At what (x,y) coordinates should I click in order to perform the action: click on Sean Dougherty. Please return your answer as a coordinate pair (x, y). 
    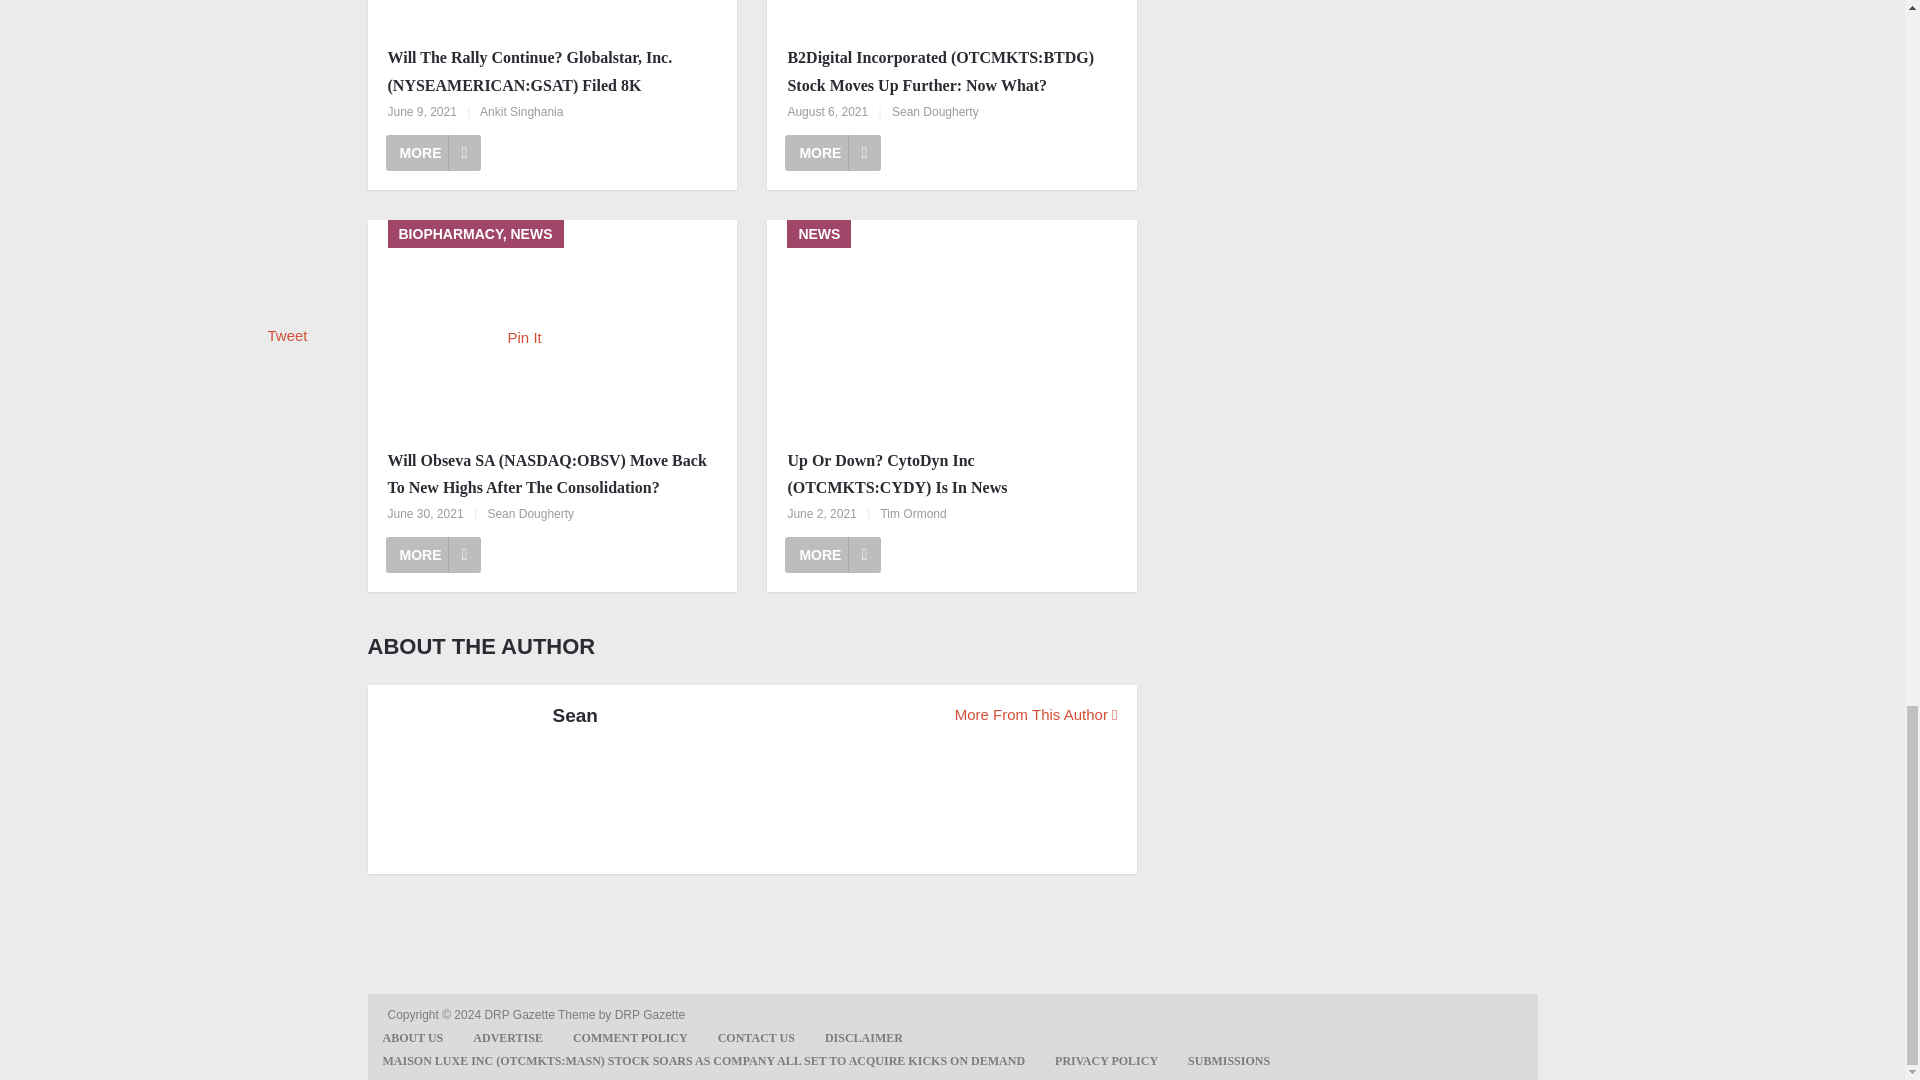
    Looking at the image, I should click on (936, 111).